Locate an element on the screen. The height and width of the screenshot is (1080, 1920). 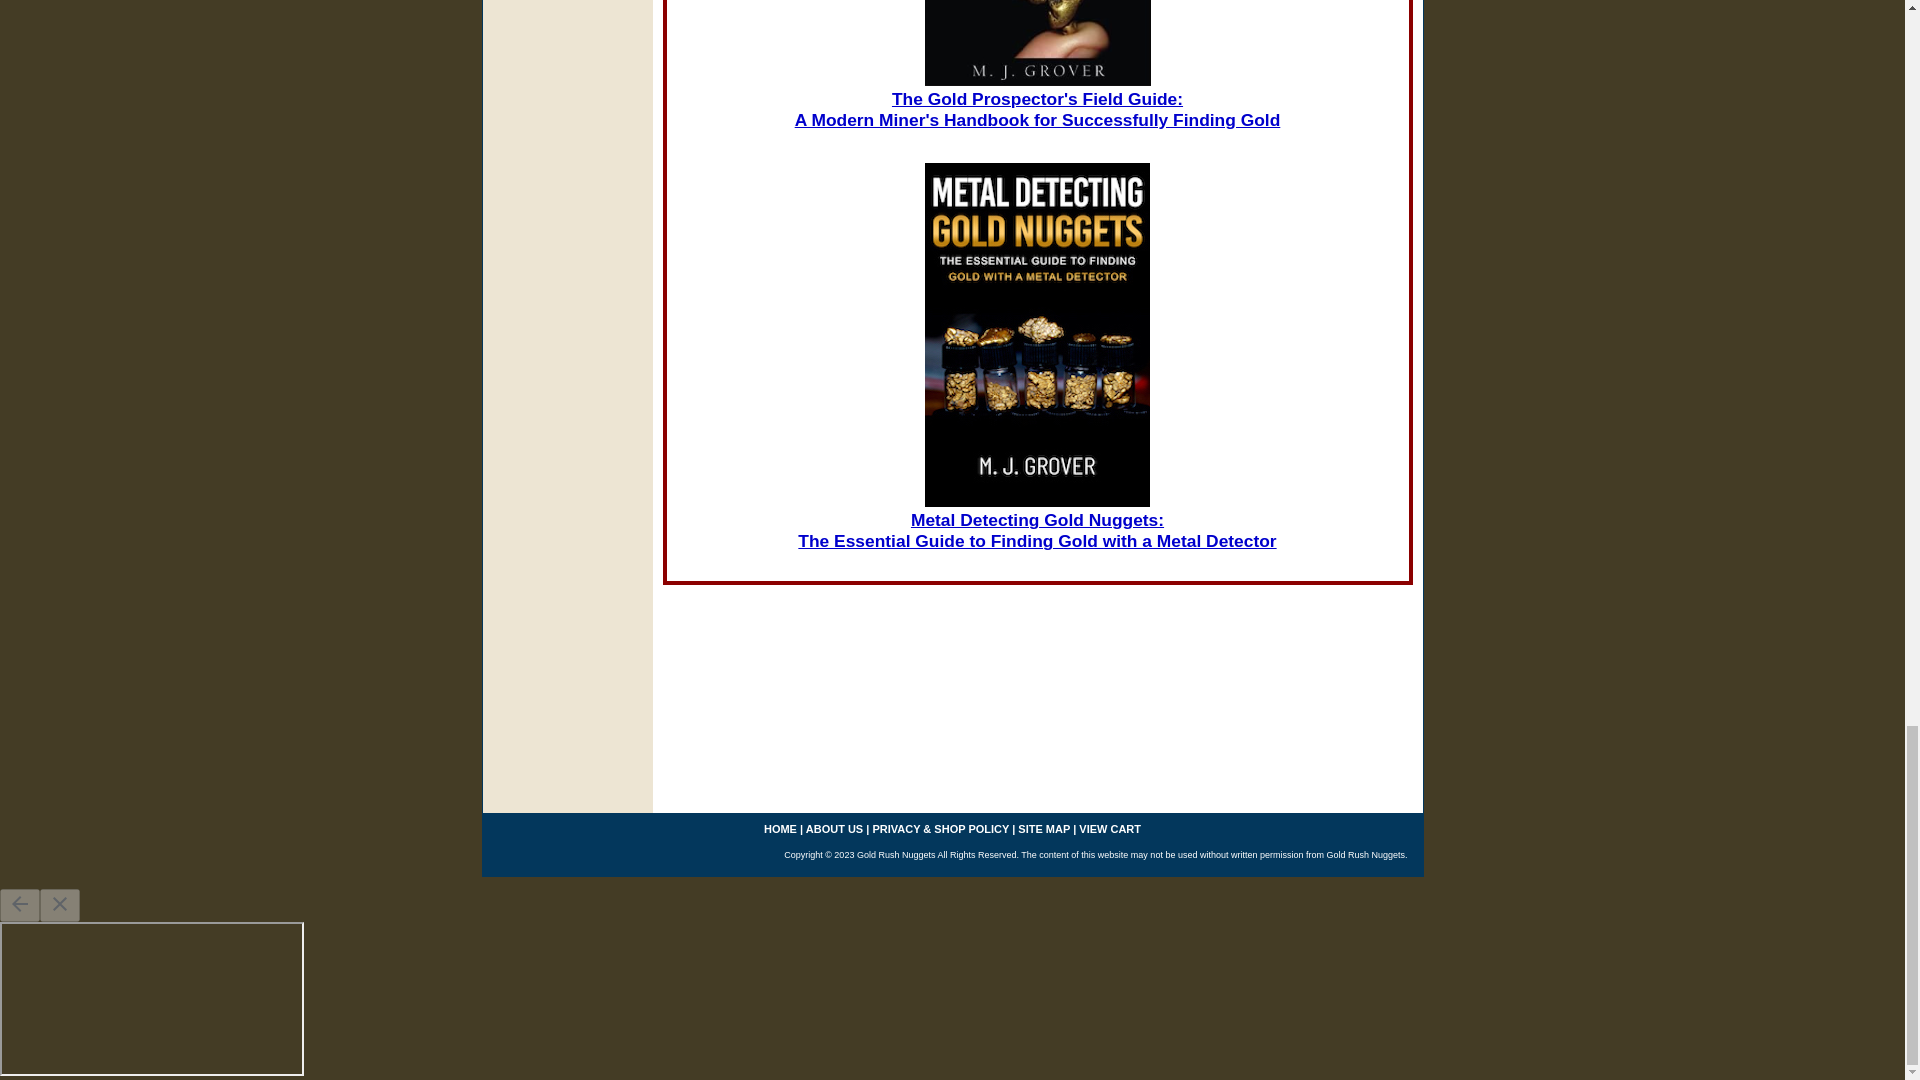
SITE MAP is located at coordinates (1043, 828).